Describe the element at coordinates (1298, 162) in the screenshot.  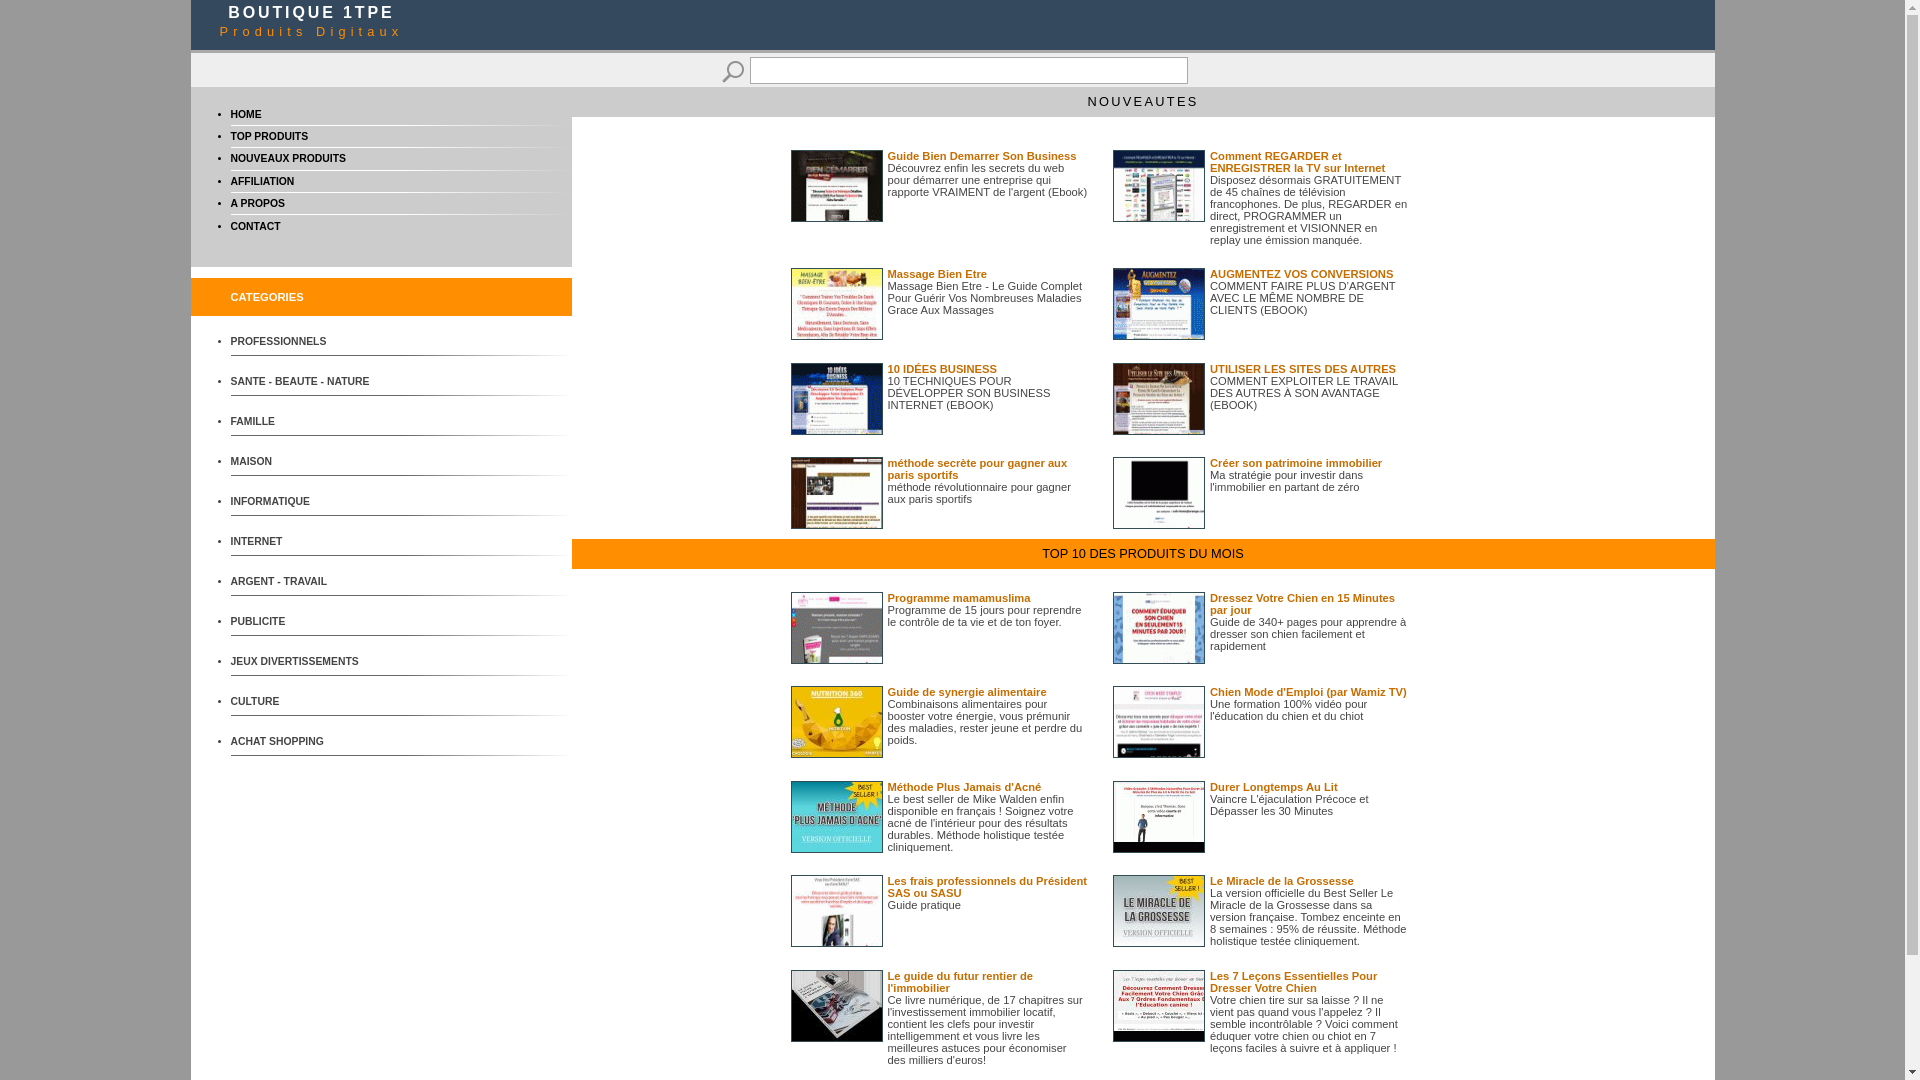
I see `Comment REGARDER et ENREGISTRER la TV sur Internet` at that location.